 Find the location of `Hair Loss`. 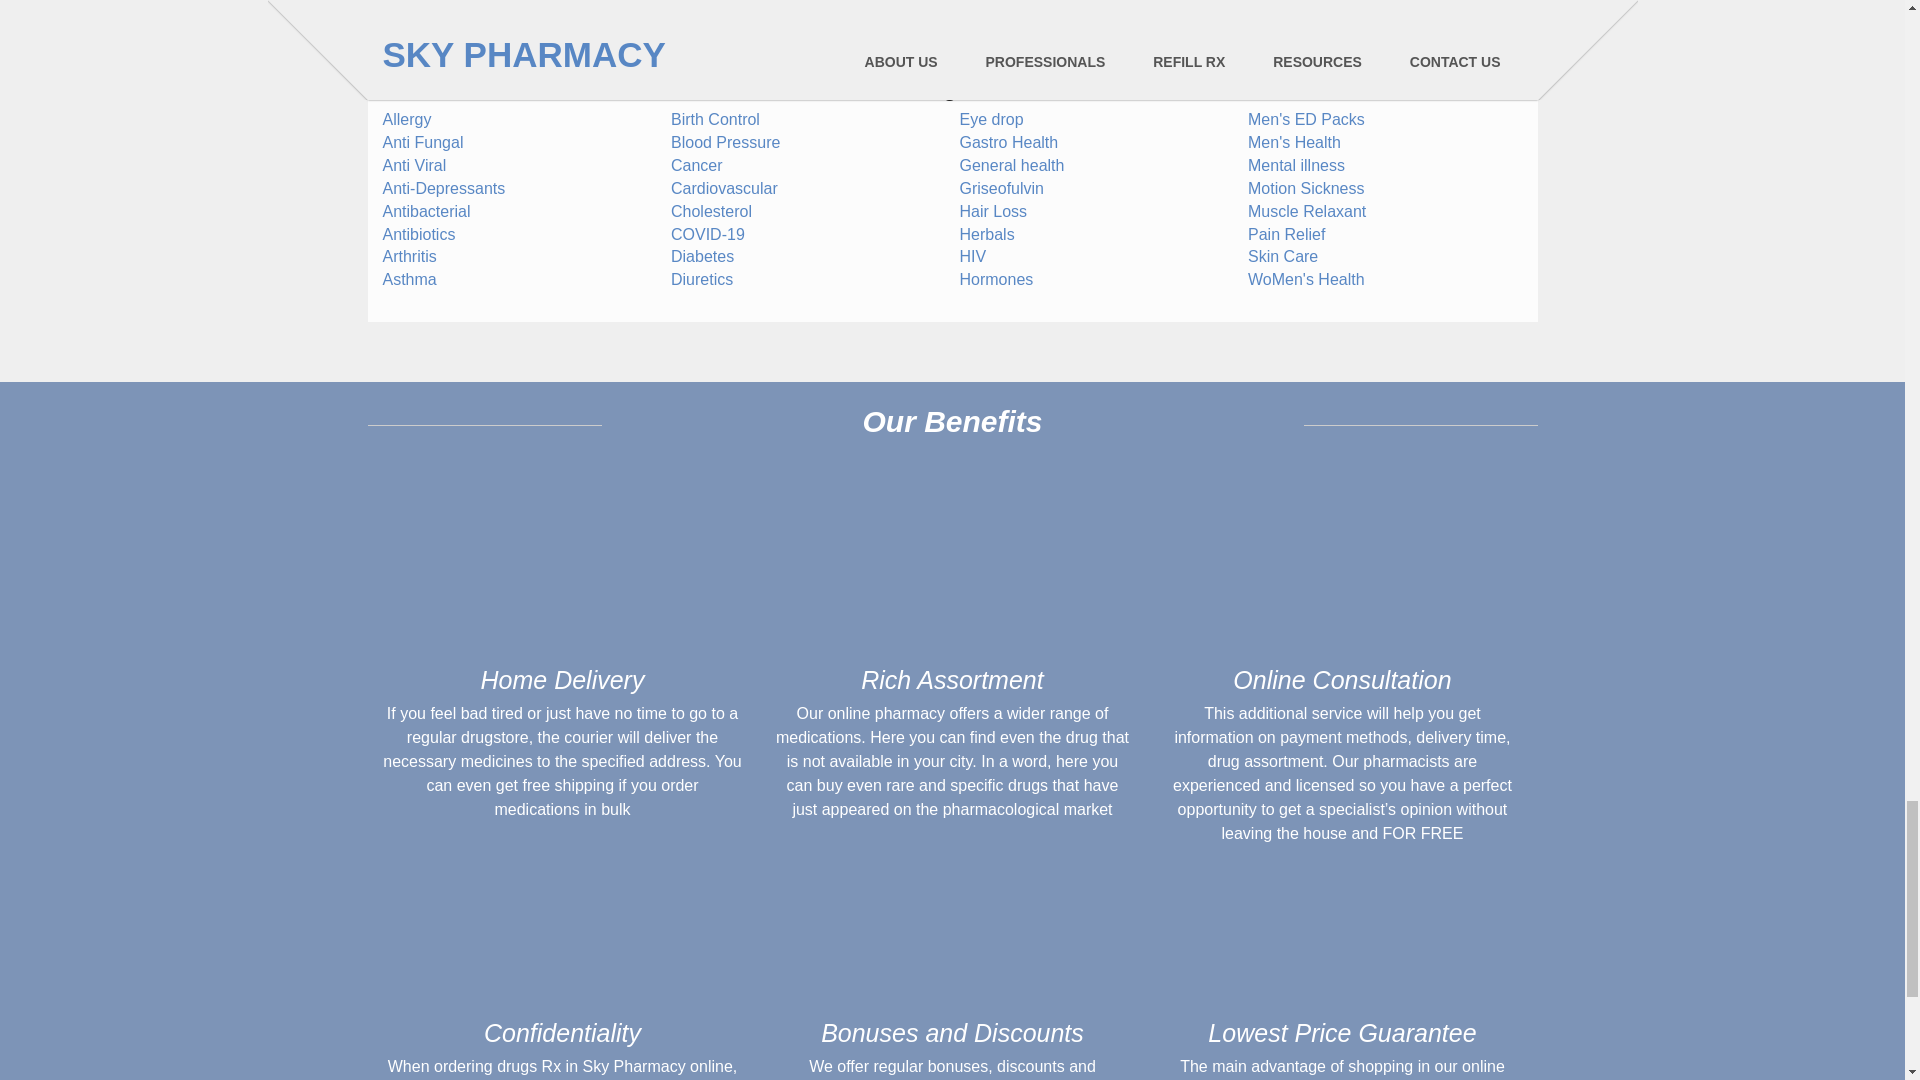

Hair Loss is located at coordinates (994, 212).